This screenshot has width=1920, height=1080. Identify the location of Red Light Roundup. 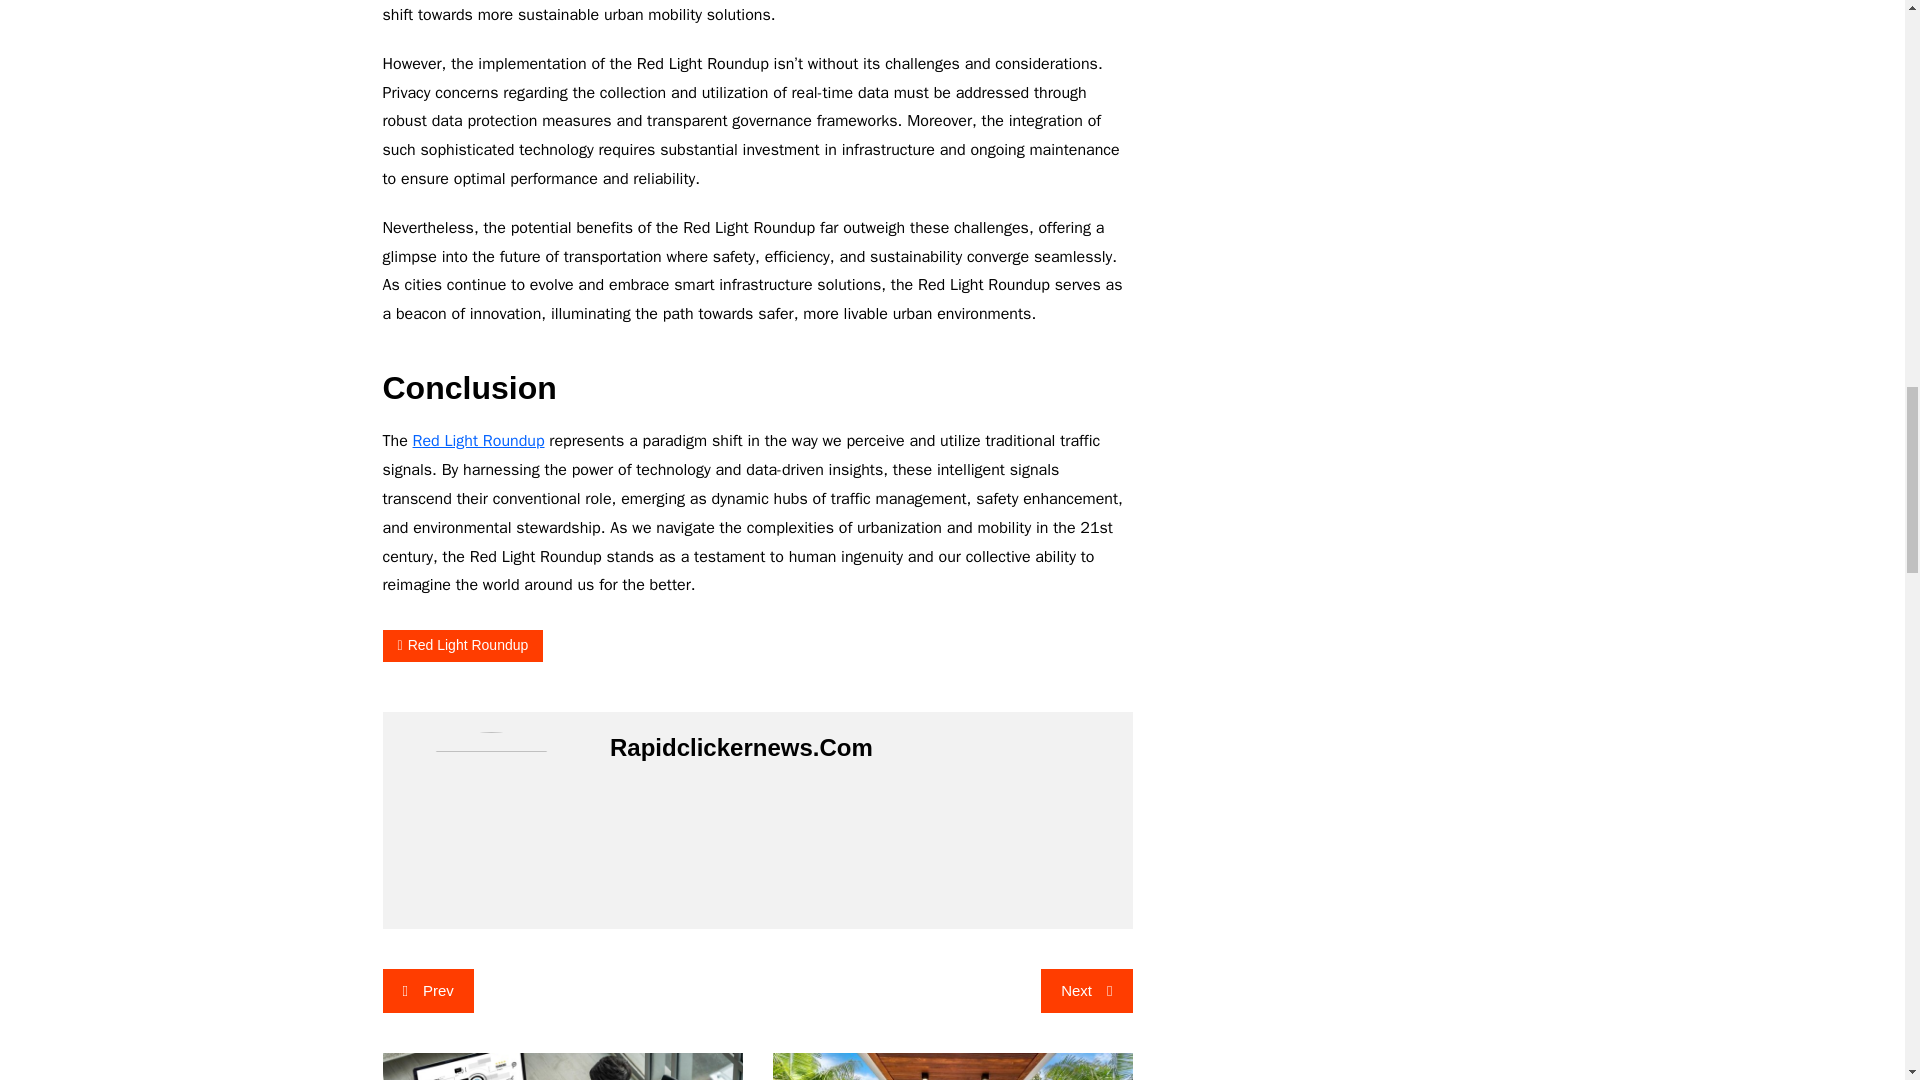
(478, 440).